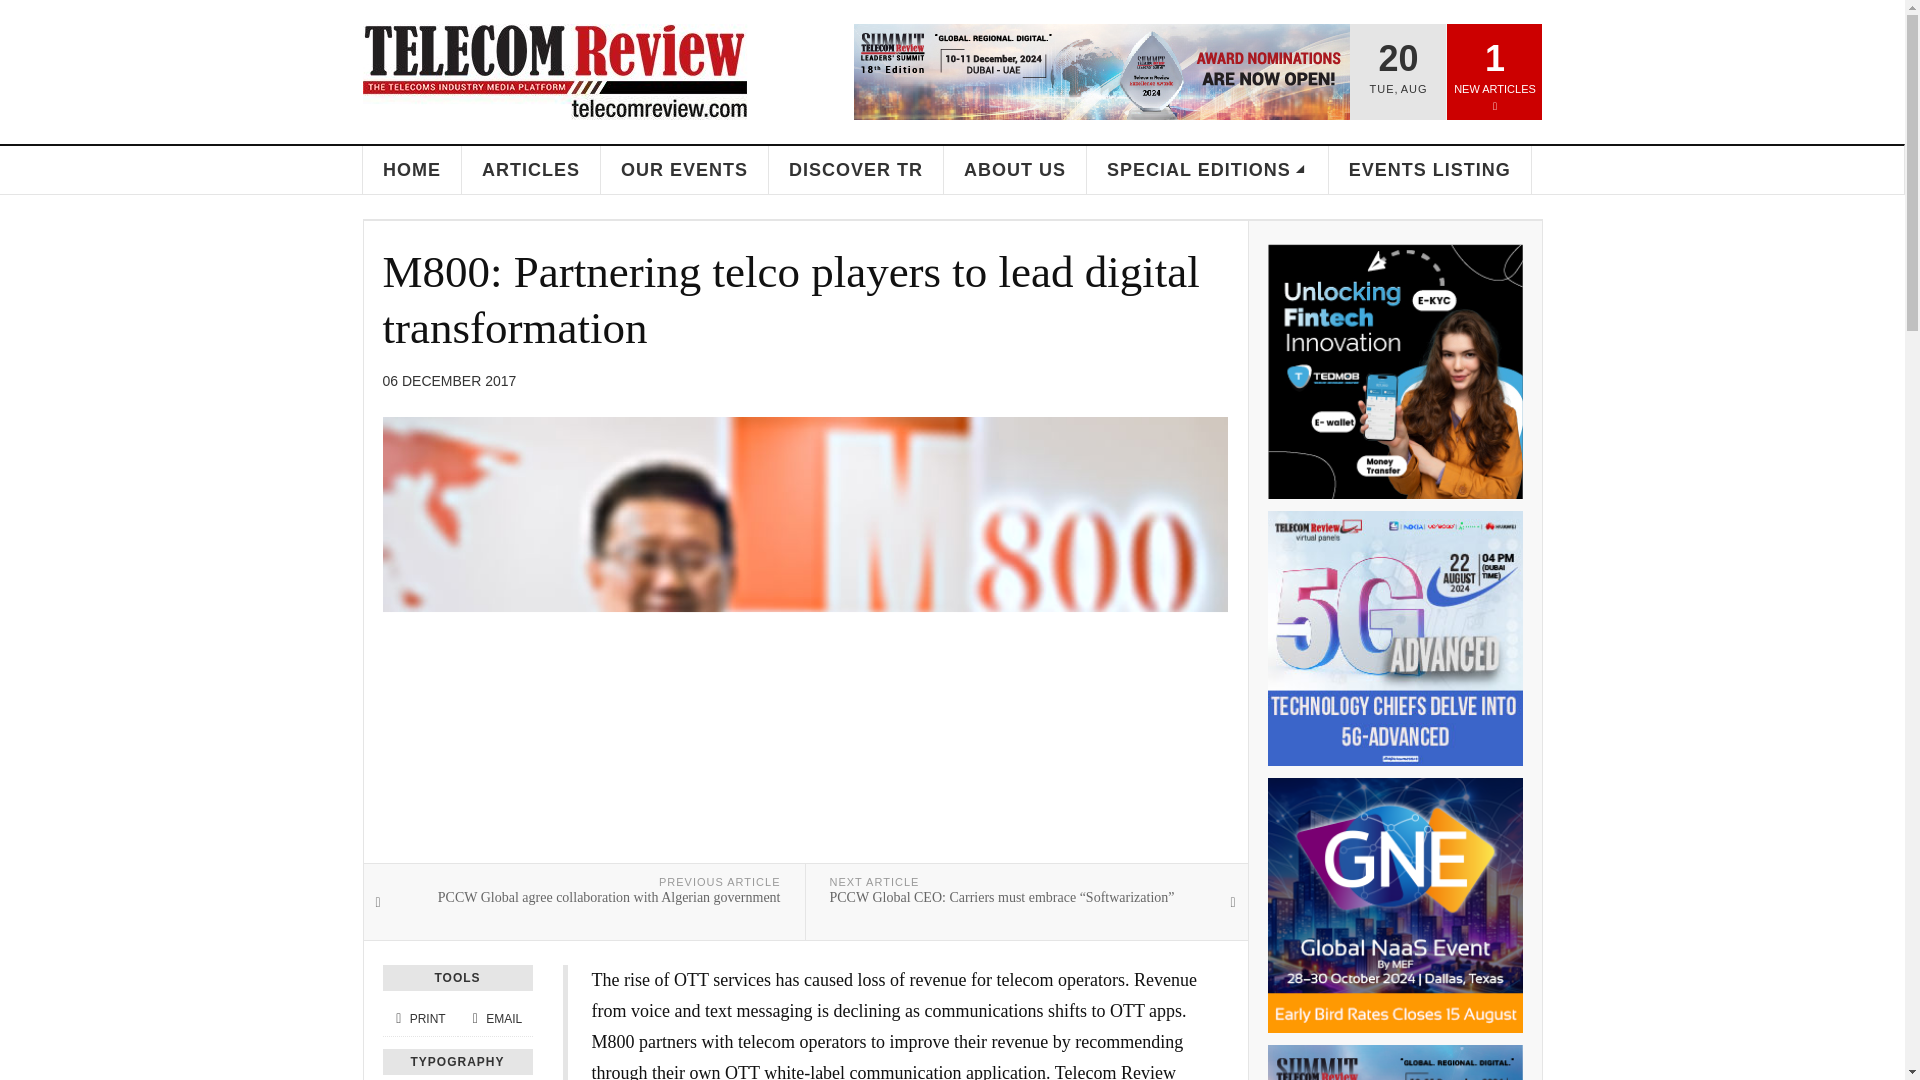 The image size is (1920, 1080). Describe the element at coordinates (1394, 371) in the screenshot. I see `2024 08 Tedmob WB` at that location.